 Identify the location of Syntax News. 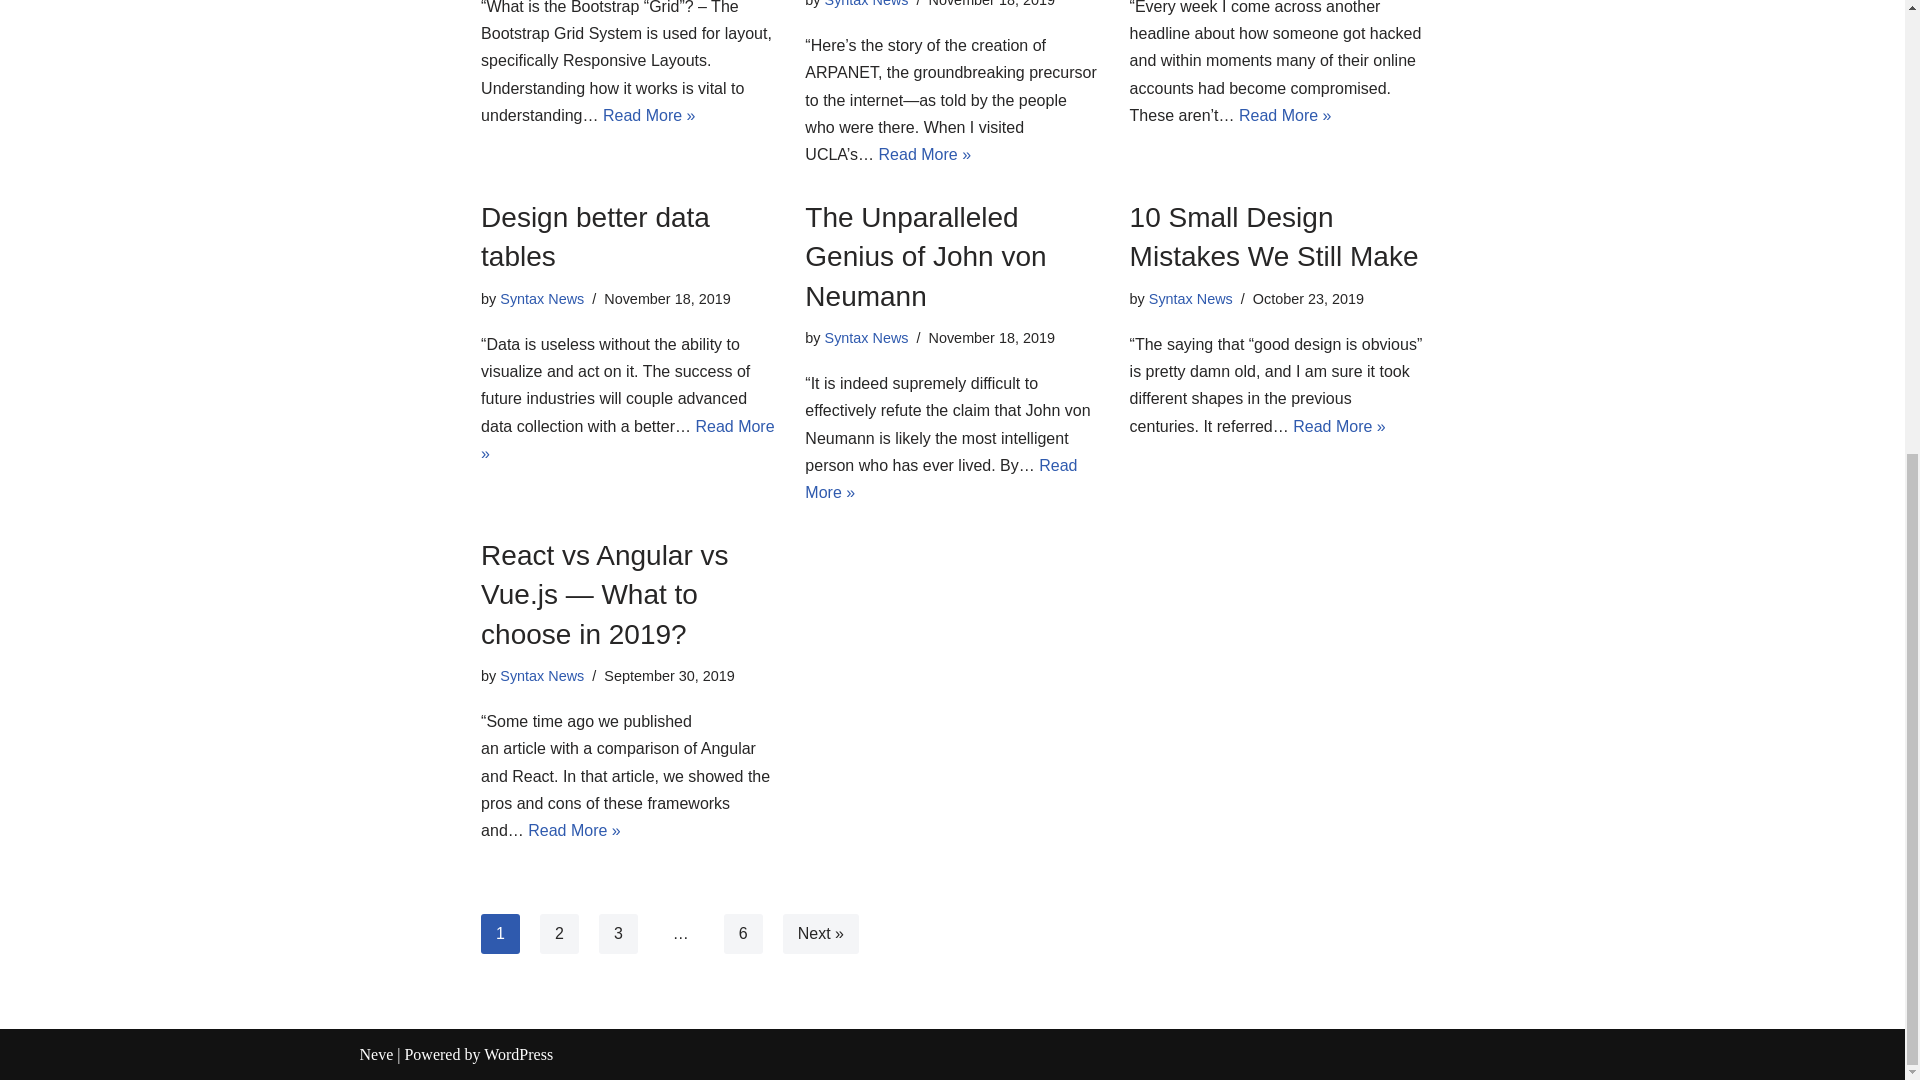
(541, 298).